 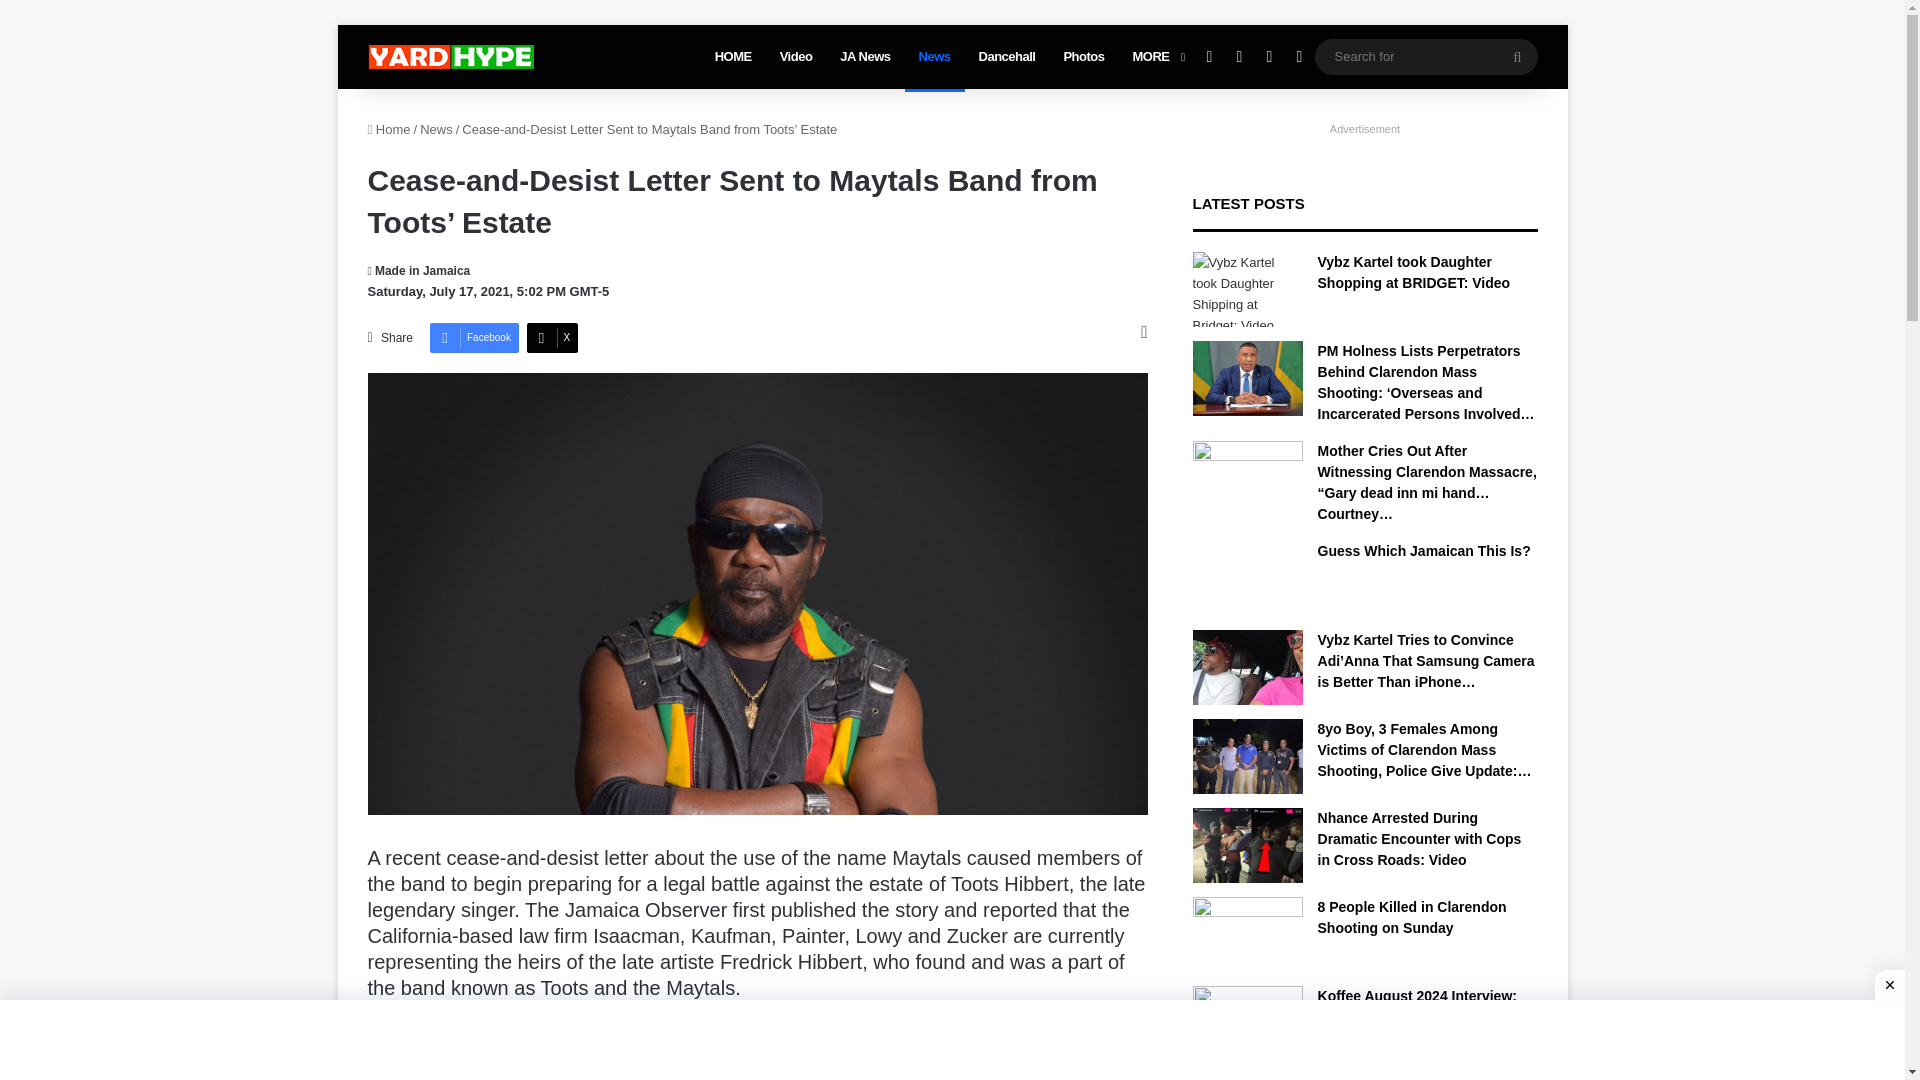 What do you see at coordinates (552, 338) in the screenshot?
I see `X` at bounding box center [552, 338].